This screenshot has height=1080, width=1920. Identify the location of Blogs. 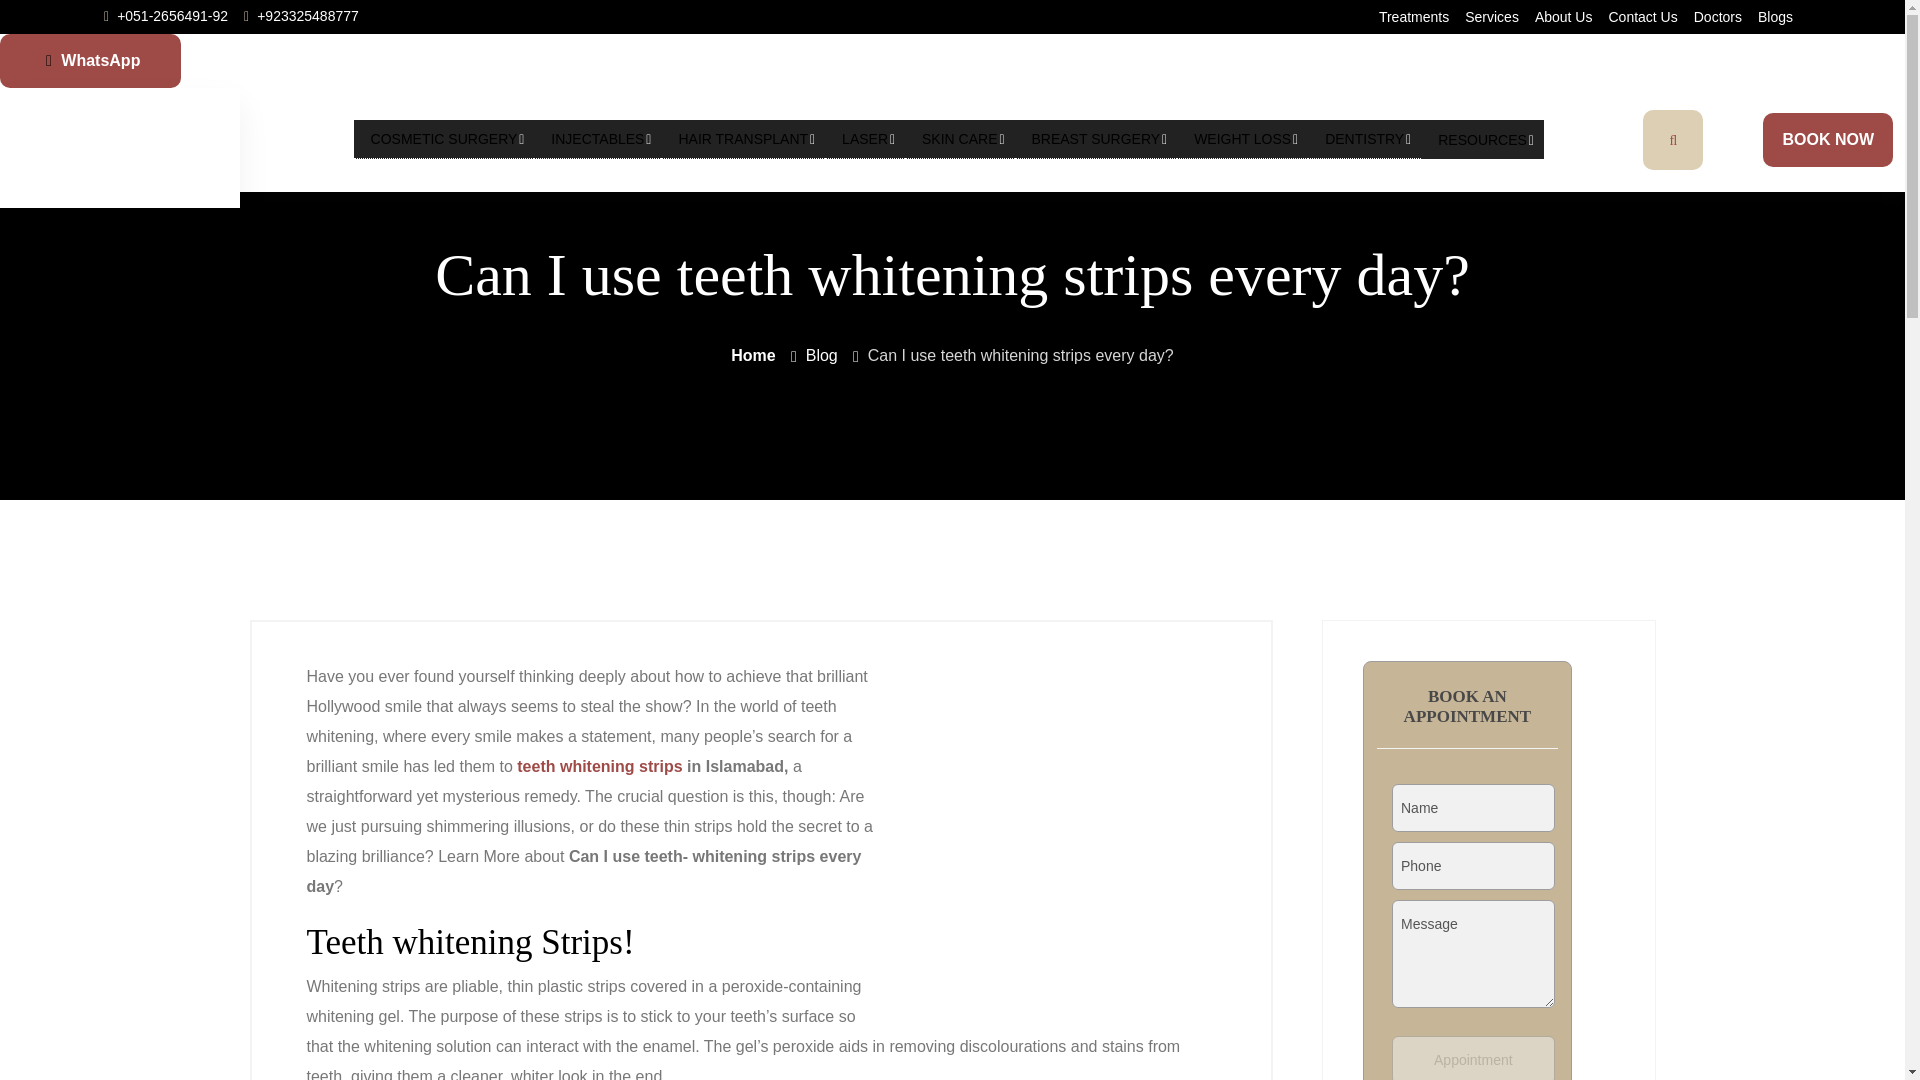
(1776, 16).